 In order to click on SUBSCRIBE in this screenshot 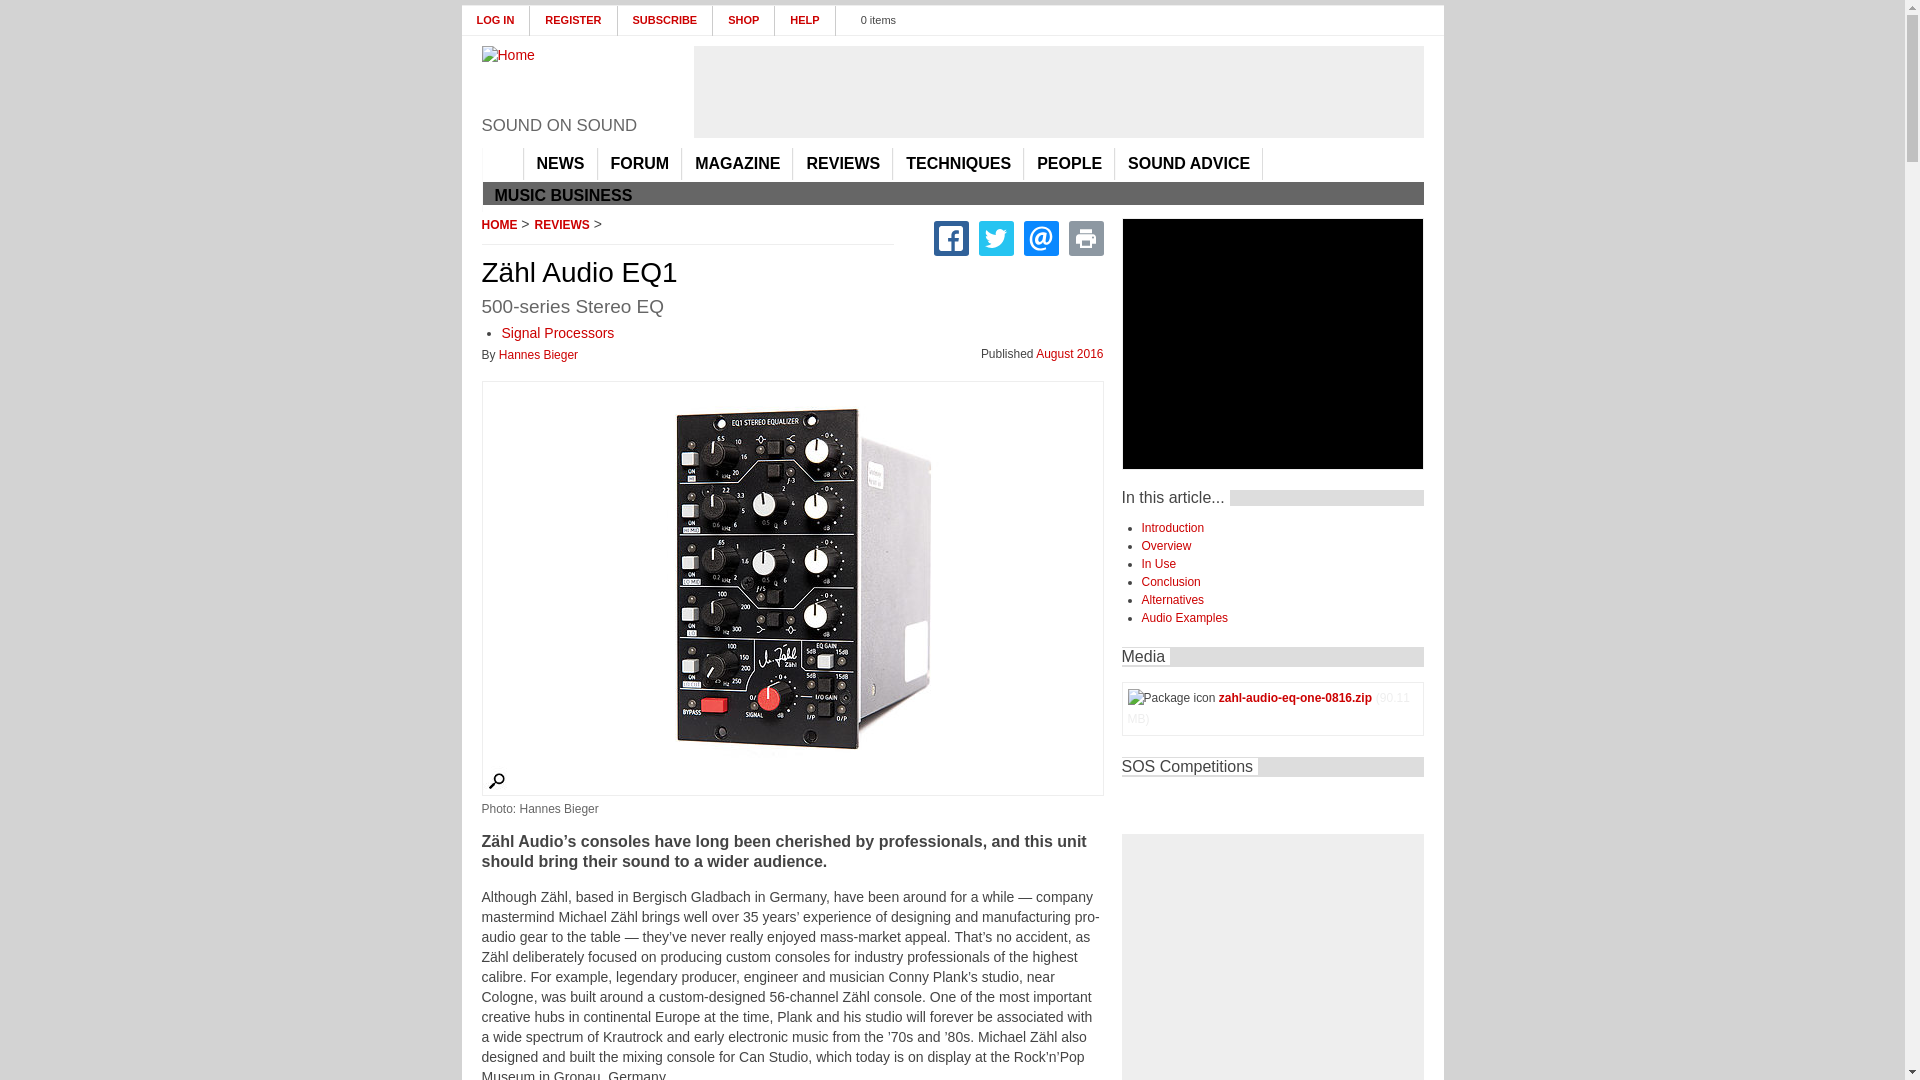, I will do `click(666, 20)`.